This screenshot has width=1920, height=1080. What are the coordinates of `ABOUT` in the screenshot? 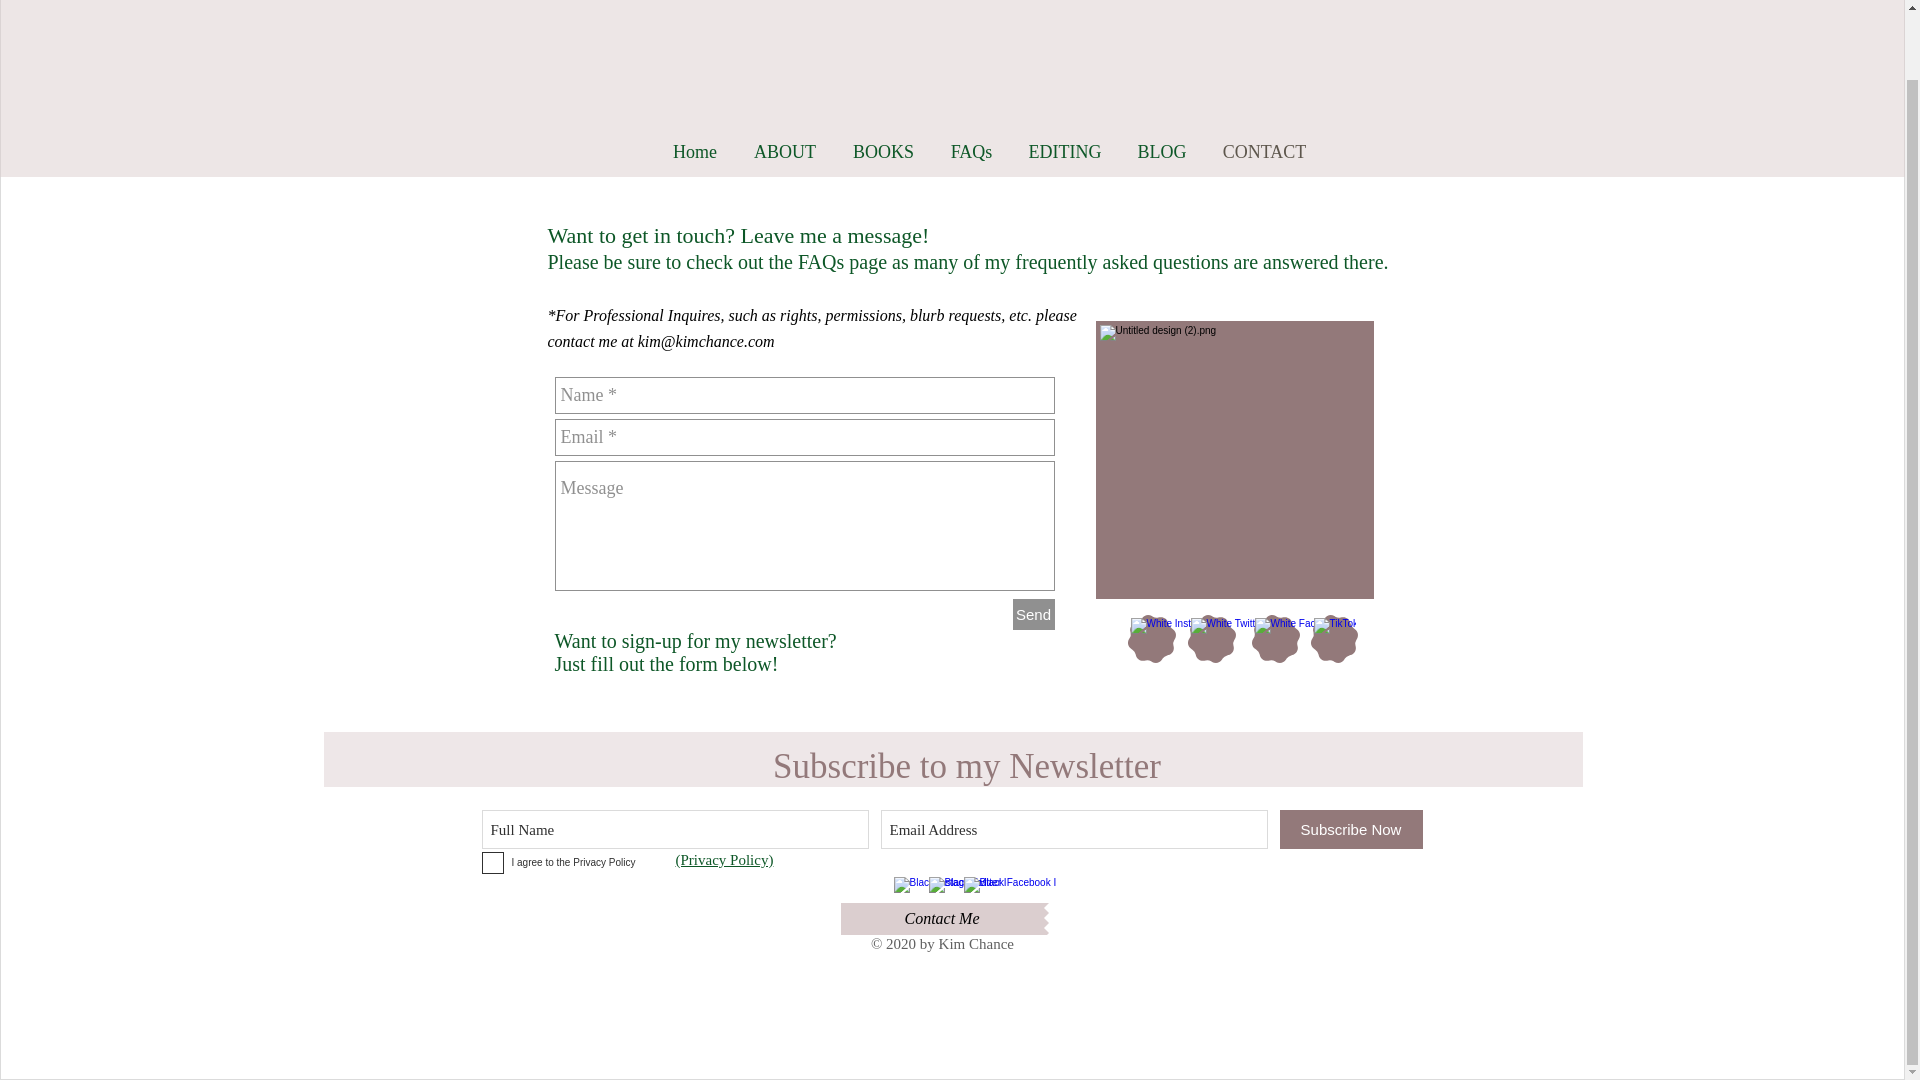 It's located at (785, 152).